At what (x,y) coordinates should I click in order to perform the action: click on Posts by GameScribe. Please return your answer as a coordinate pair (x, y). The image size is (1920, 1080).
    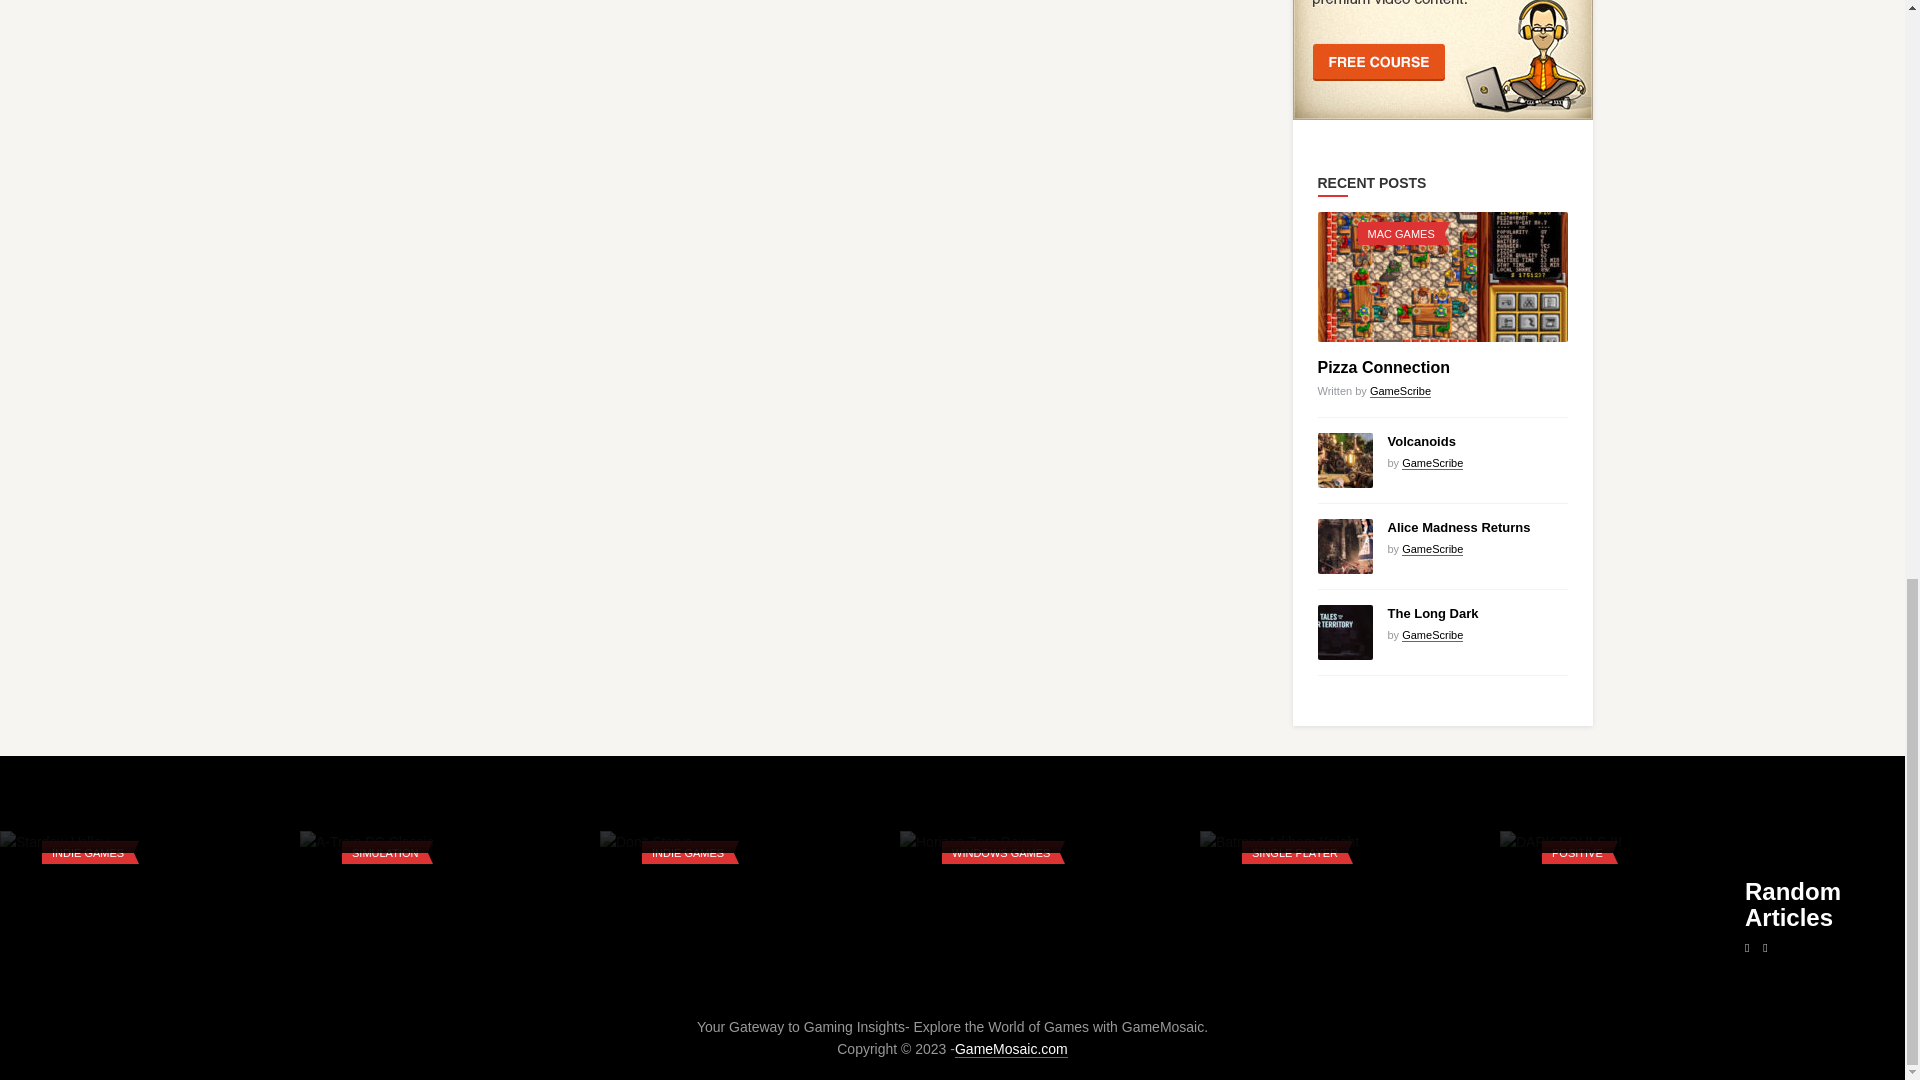
    Looking at the image, I should click on (1400, 391).